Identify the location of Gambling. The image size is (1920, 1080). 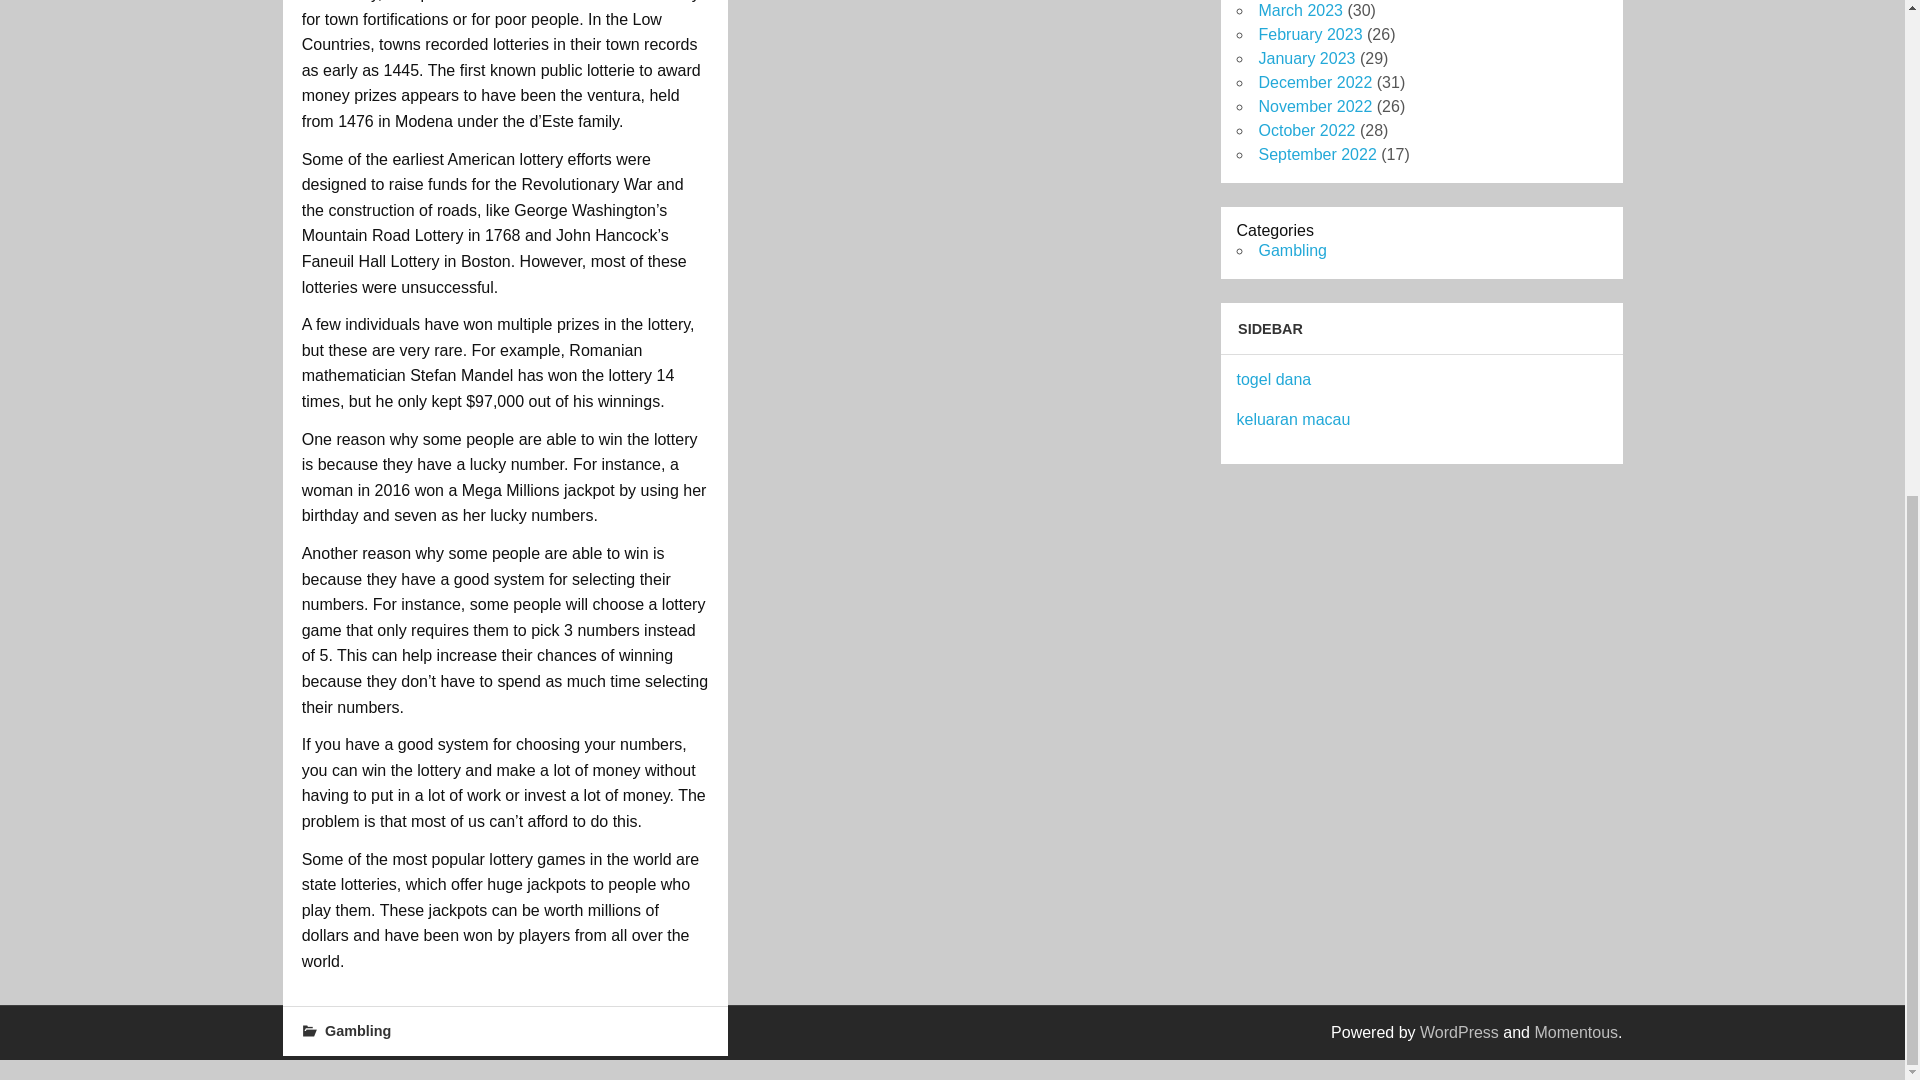
(358, 1030).